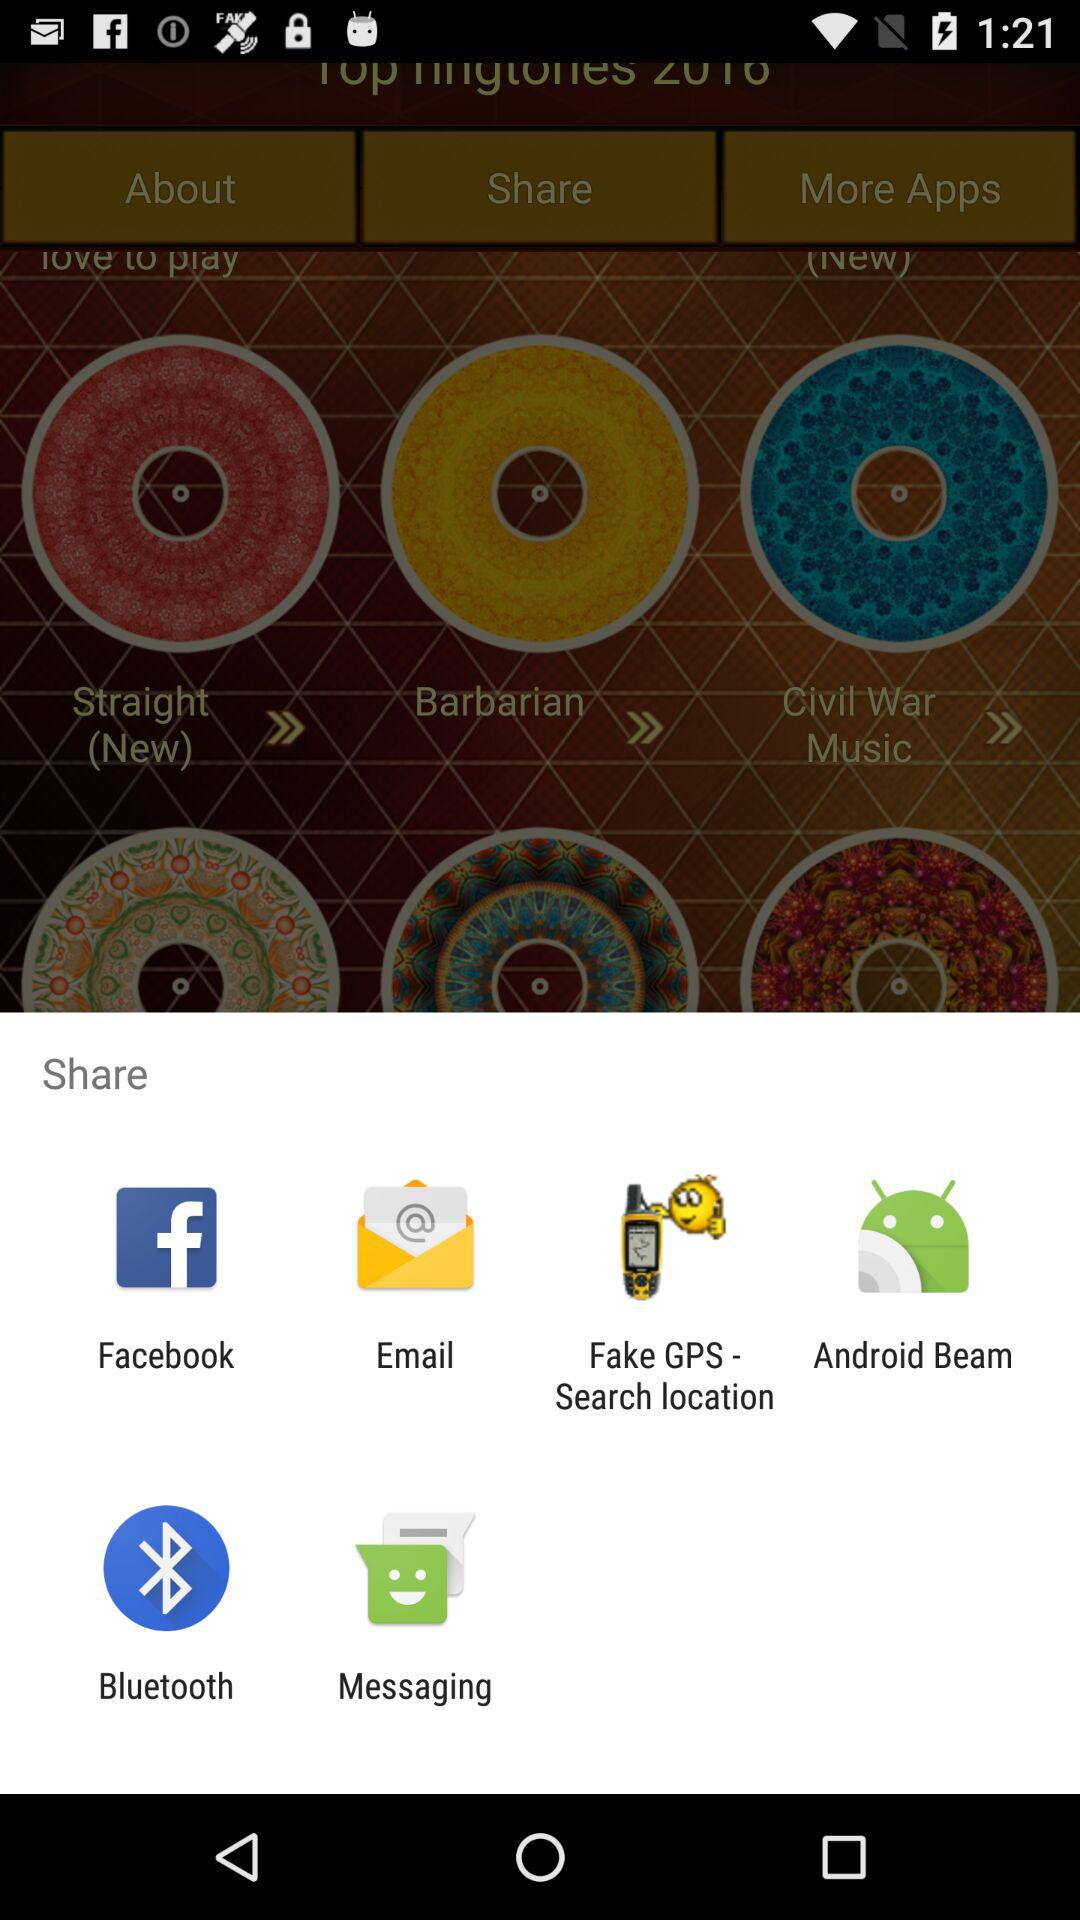 Image resolution: width=1080 pixels, height=1920 pixels. I want to click on turn on bluetooth app, so click(166, 1706).